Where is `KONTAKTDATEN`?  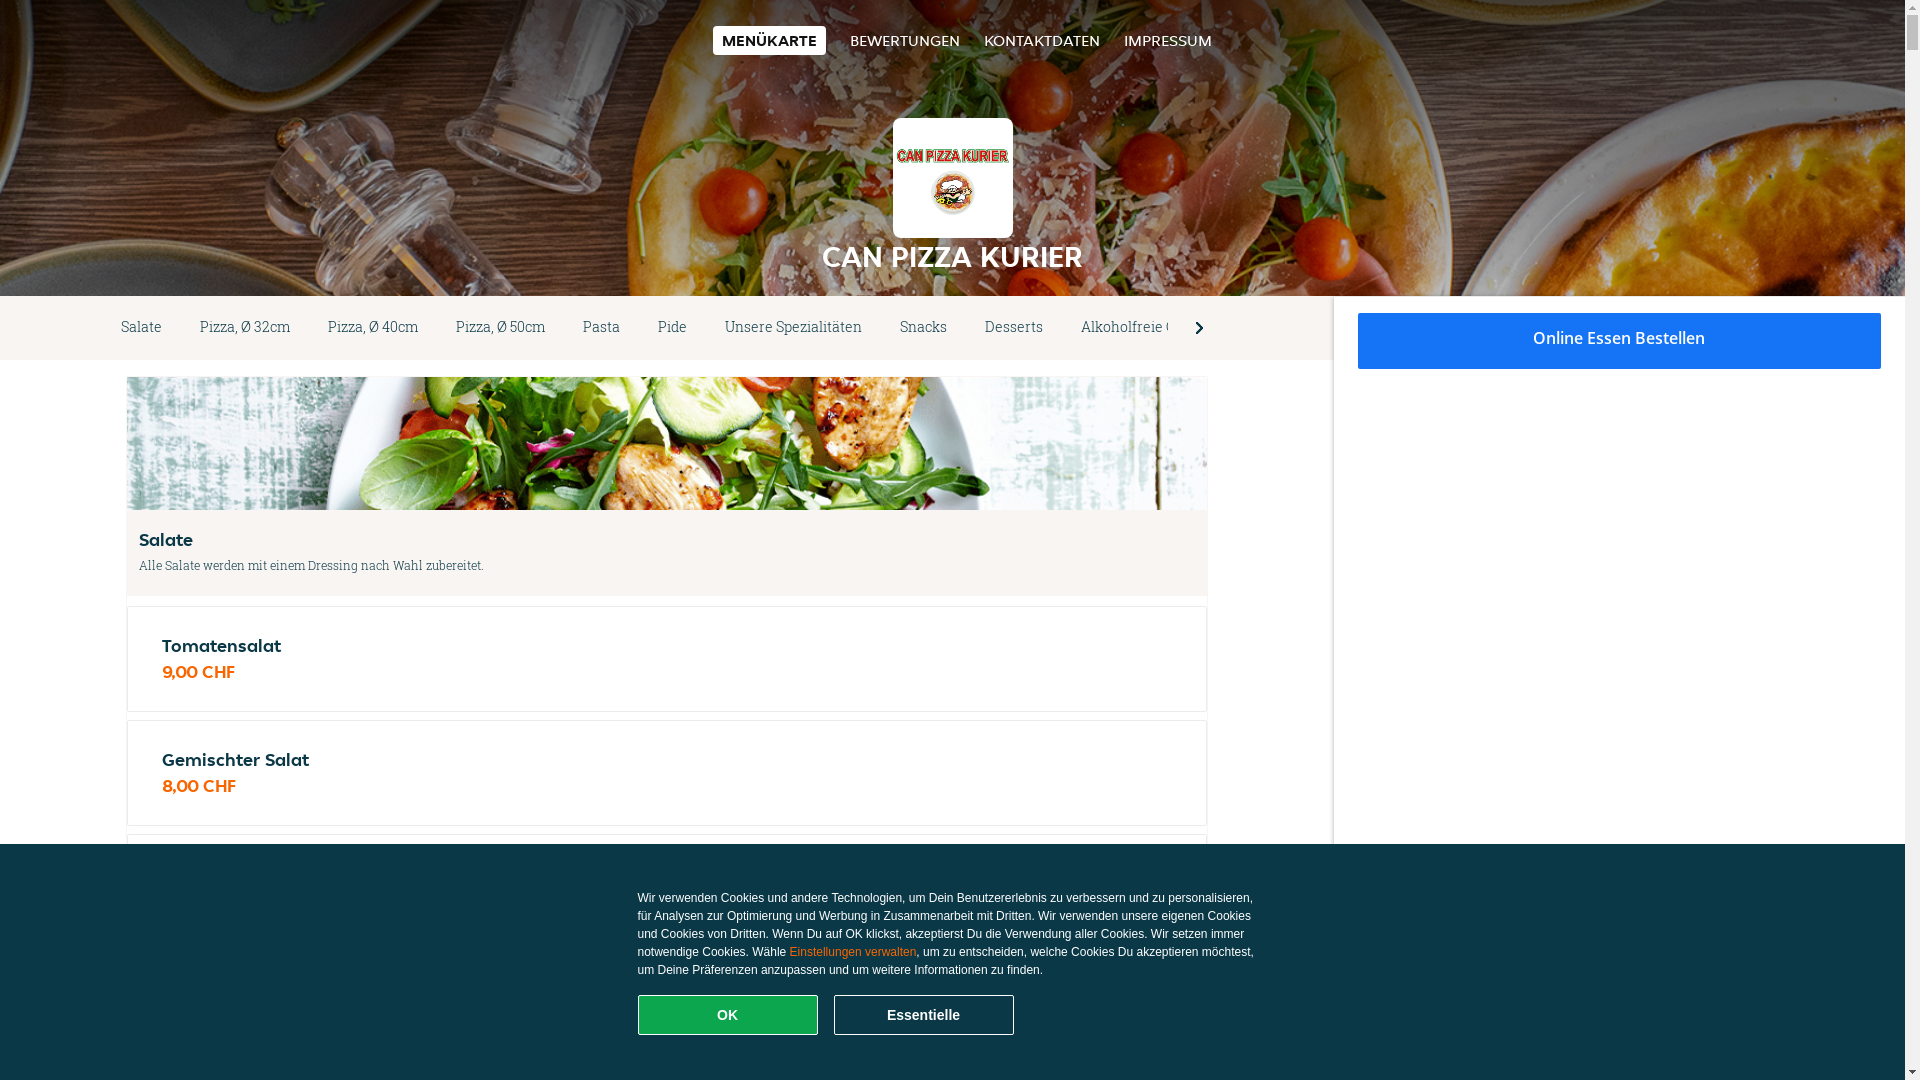 KONTAKTDATEN is located at coordinates (1042, 40).